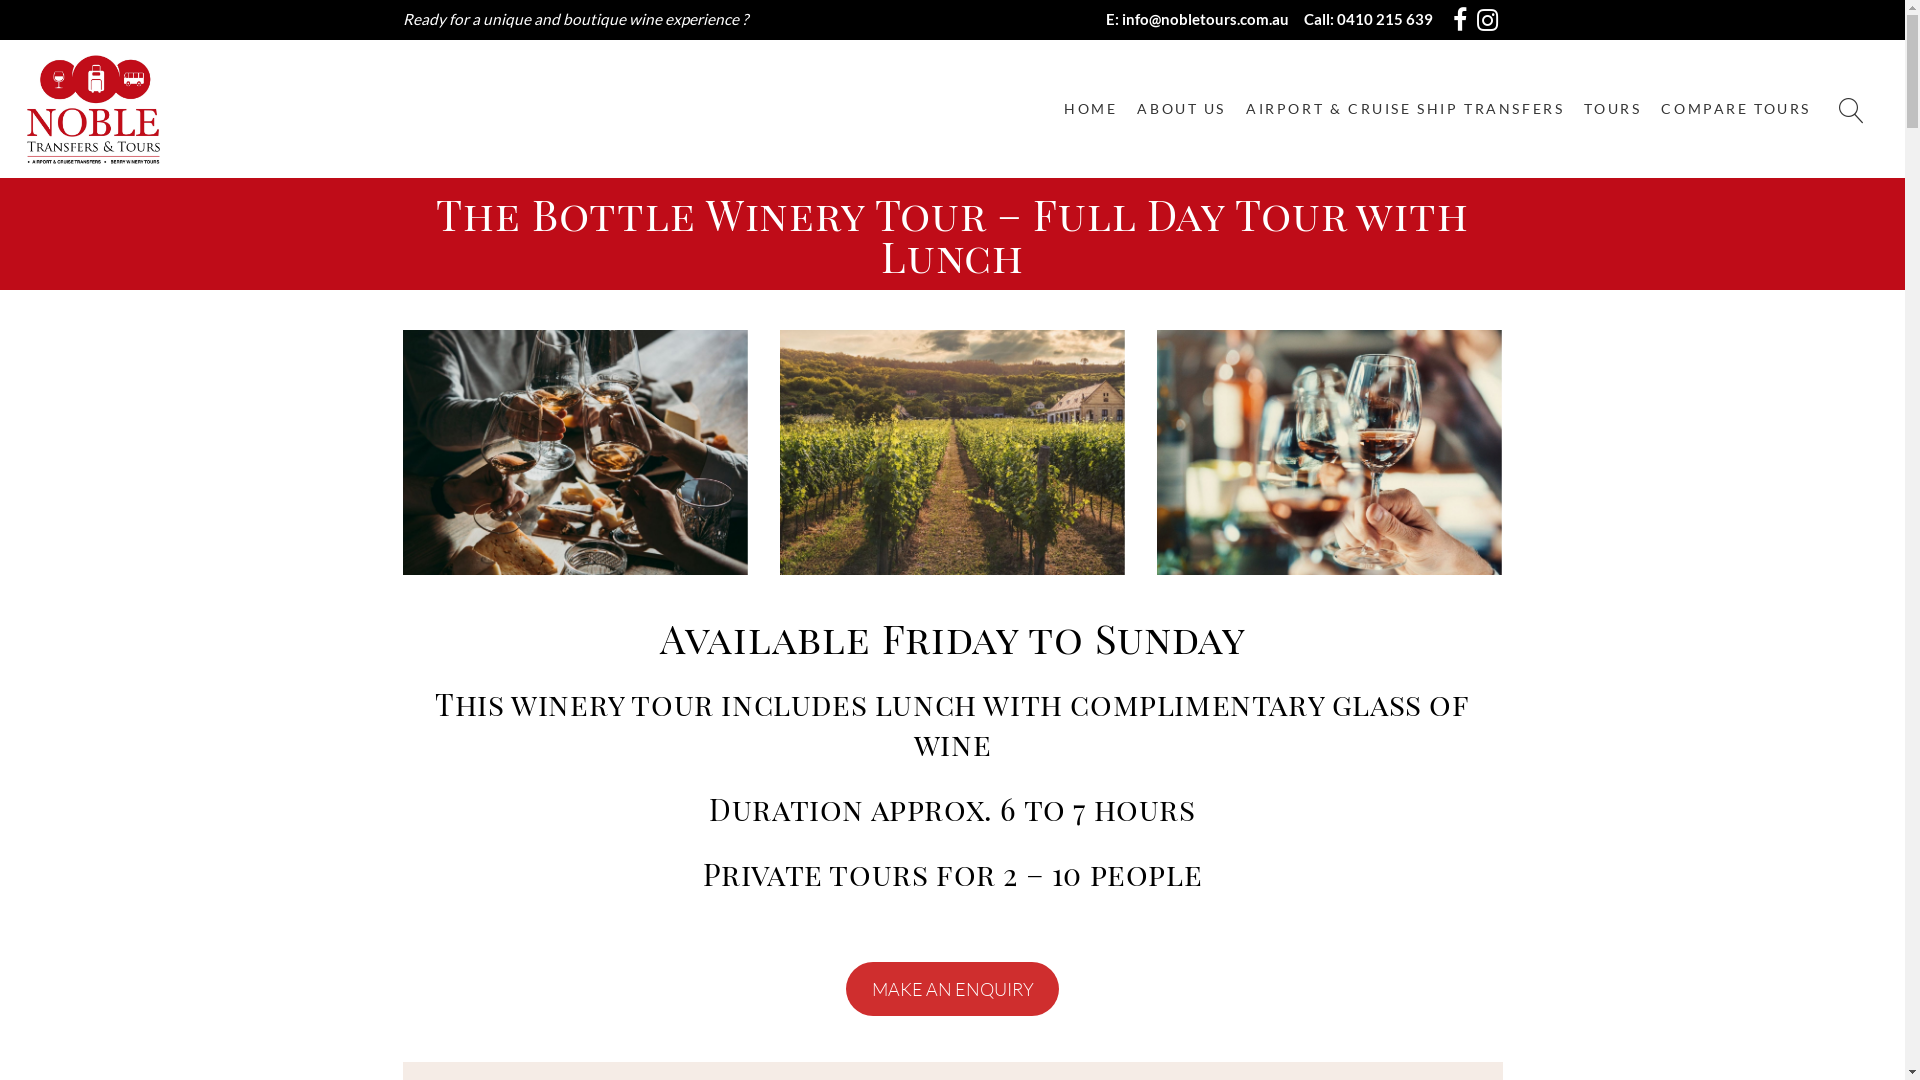 This screenshot has height=1080, width=1920. I want to click on TOURS, so click(1612, 109).